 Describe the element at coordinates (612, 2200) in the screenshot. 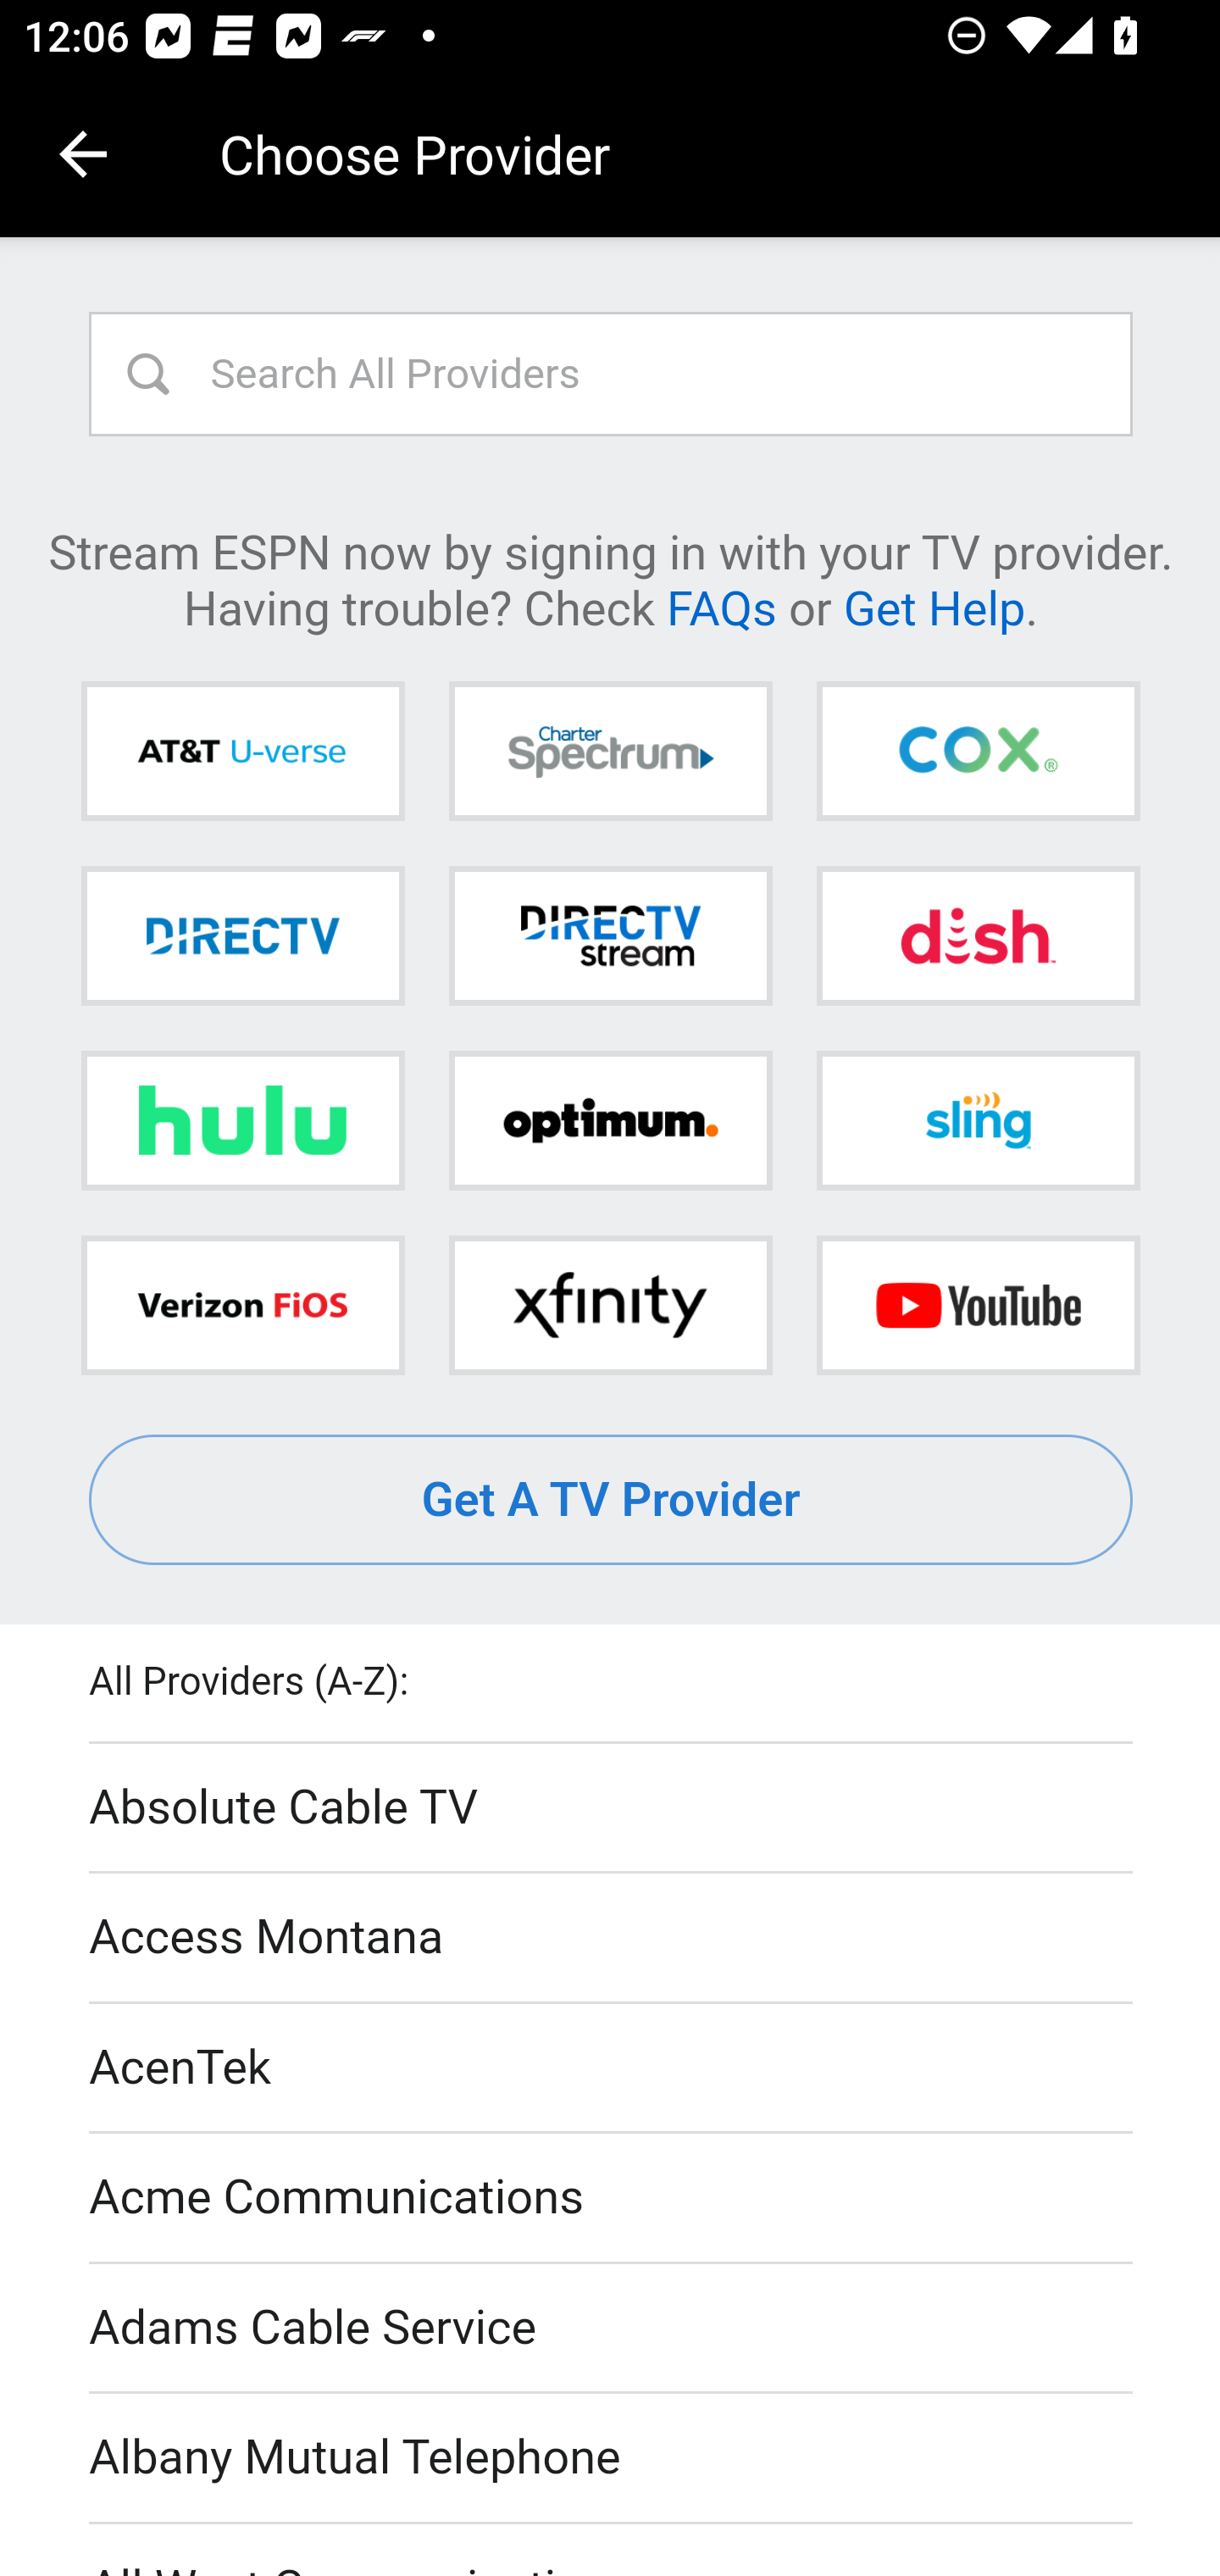

I see `Acme Communications` at that location.